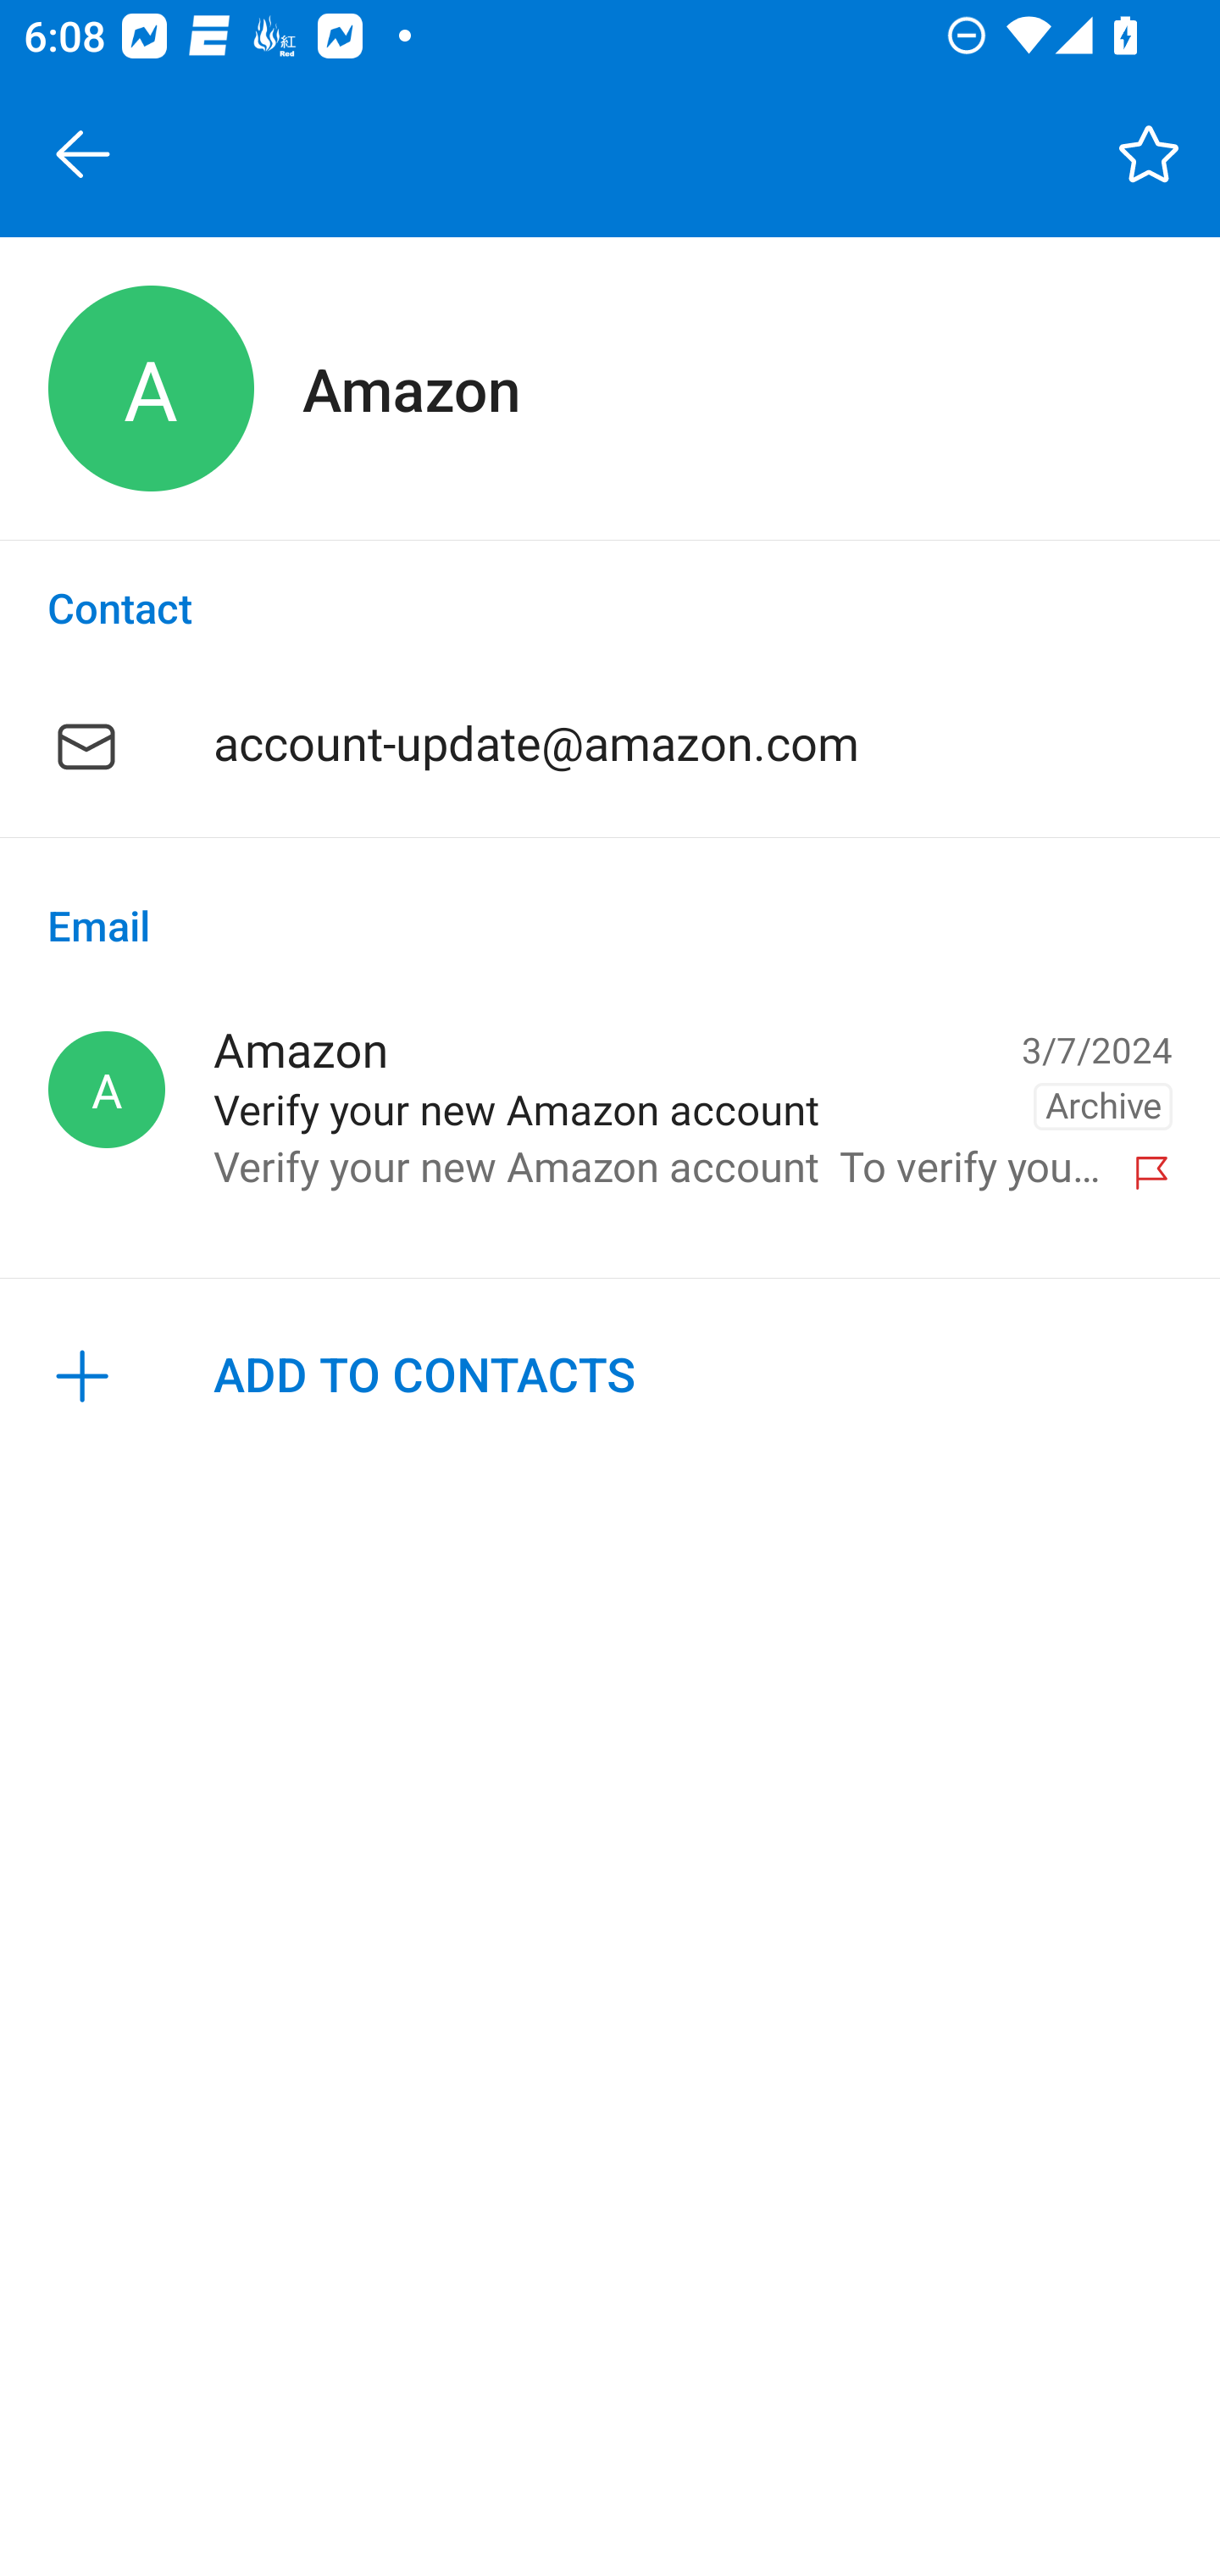 The image size is (1220, 2576). I want to click on ADD TO CONTACTS, so click(610, 1376).